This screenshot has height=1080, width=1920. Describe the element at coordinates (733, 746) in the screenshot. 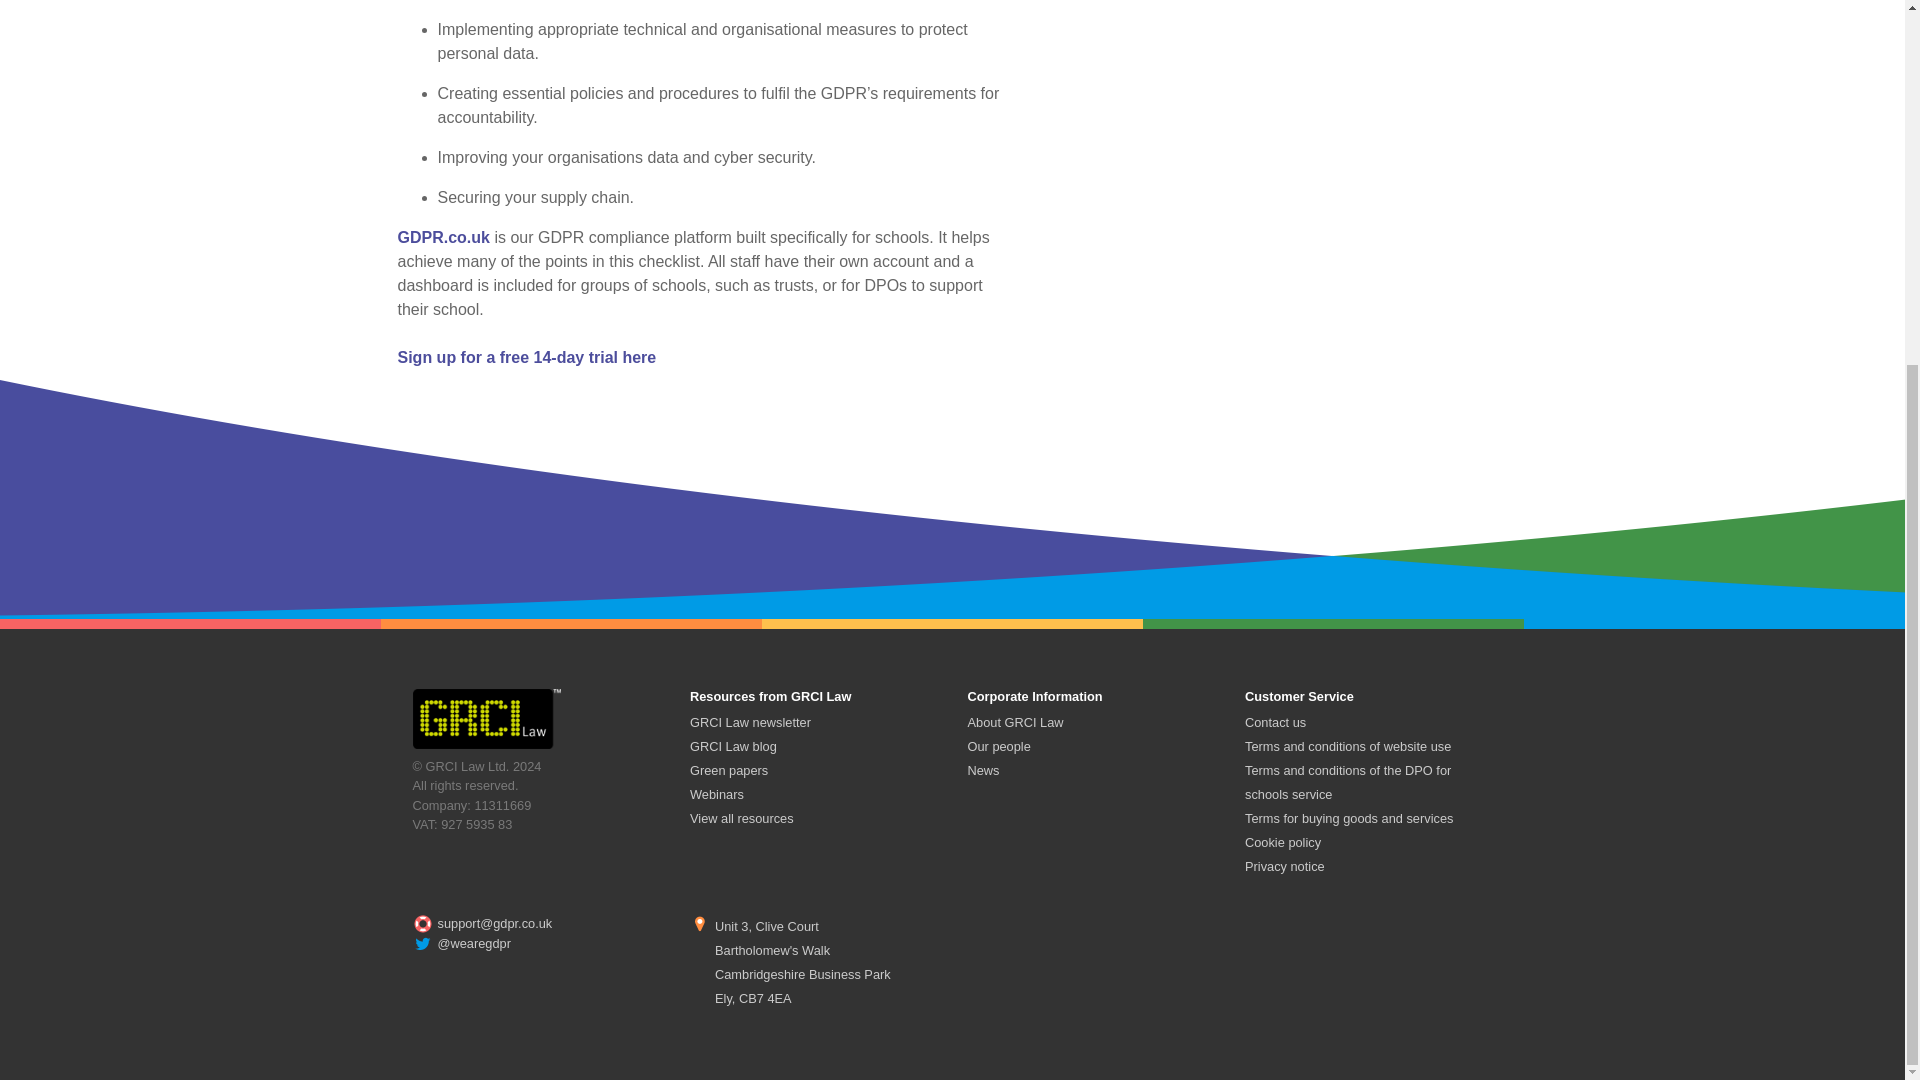

I see `GRCI Law blog` at that location.